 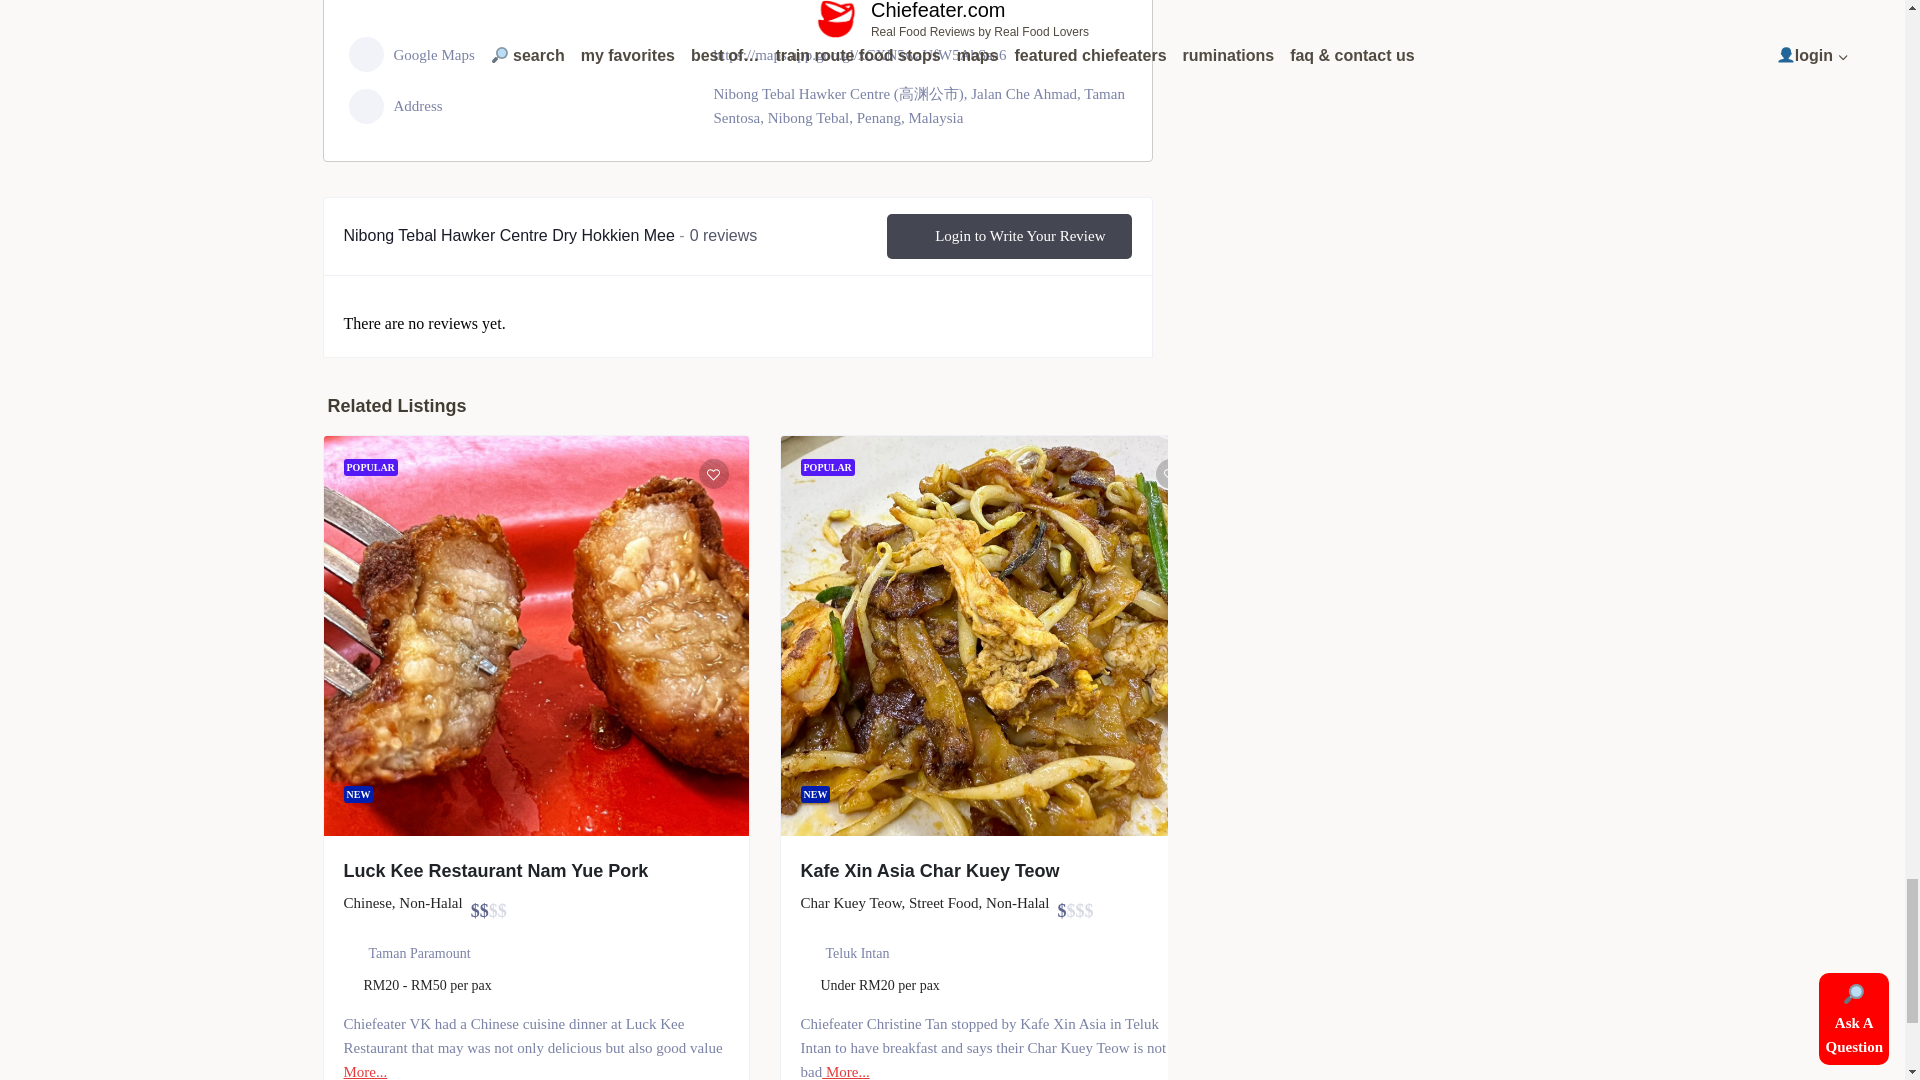 What do you see at coordinates (845, 1072) in the screenshot?
I see `More...` at bounding box center [845, 1072].